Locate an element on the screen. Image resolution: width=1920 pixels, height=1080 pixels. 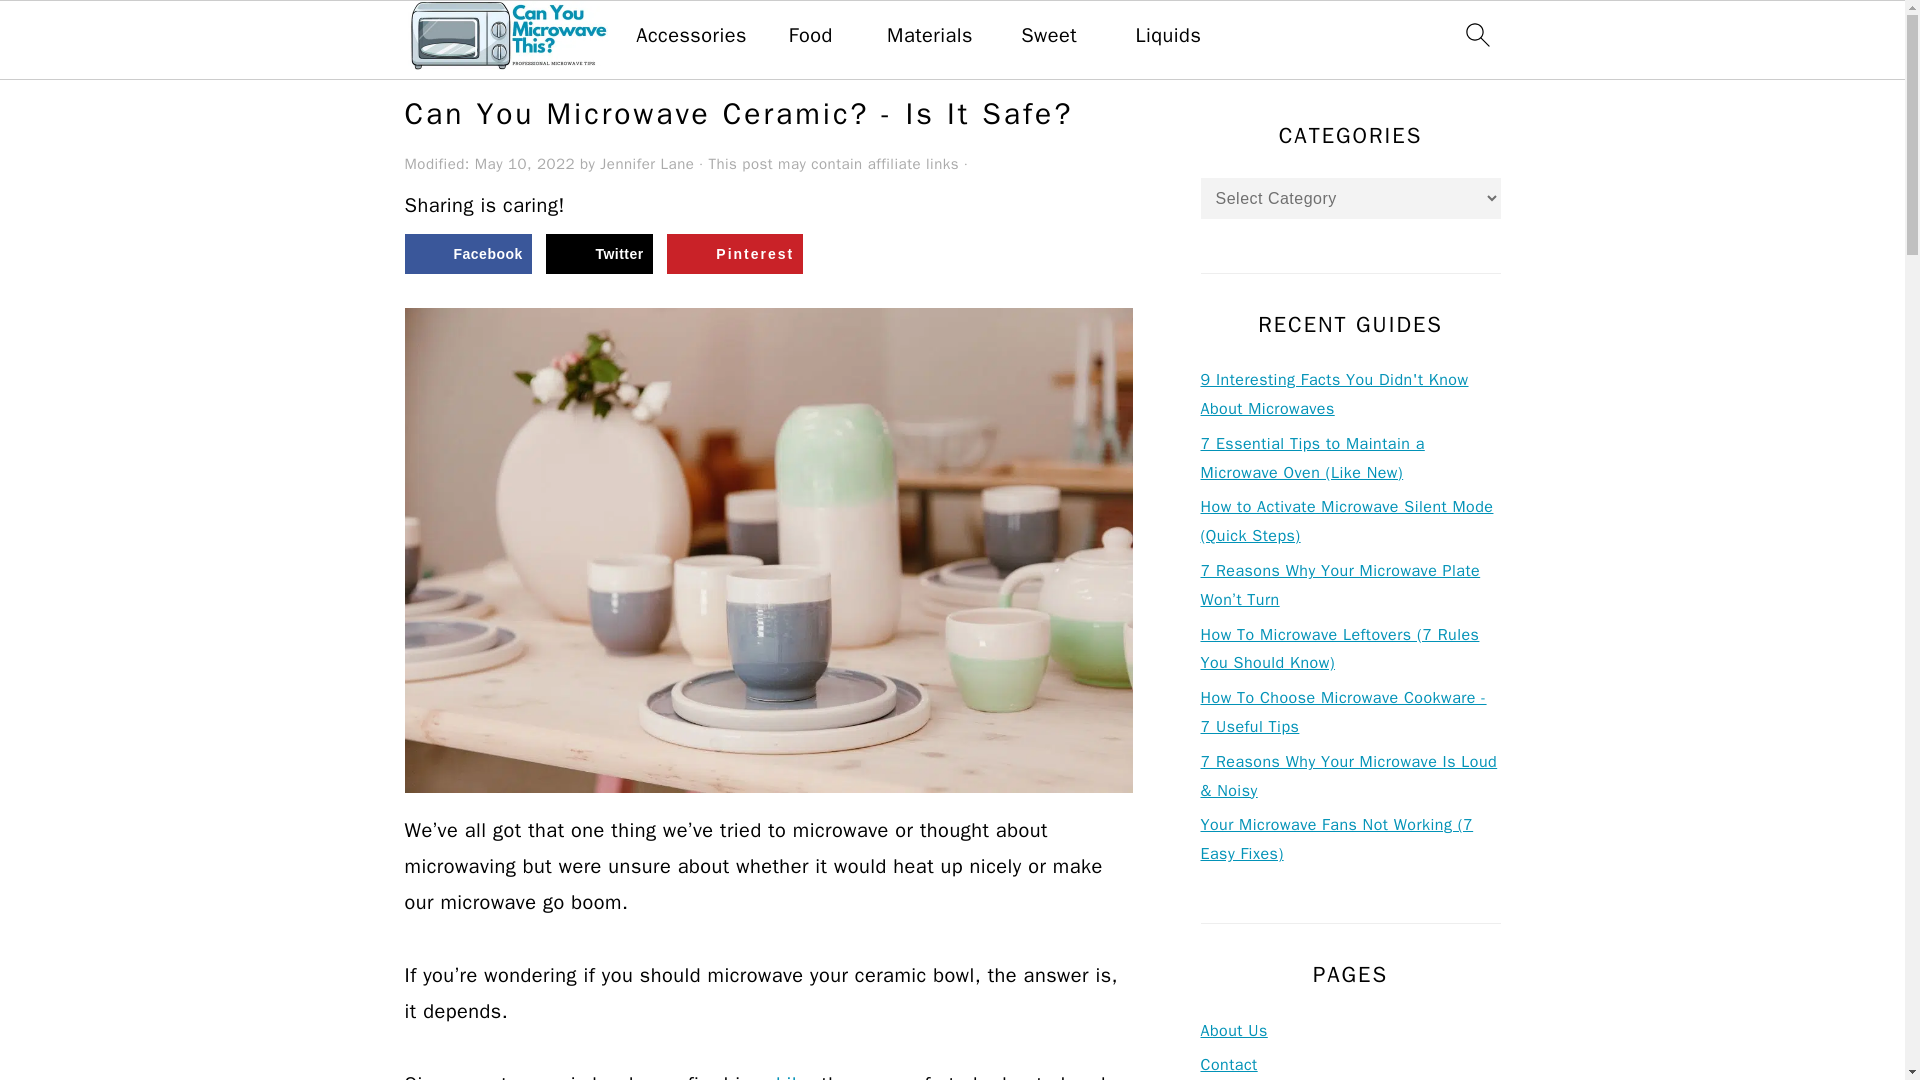
Liquids is located at coordinates (1168, 35).